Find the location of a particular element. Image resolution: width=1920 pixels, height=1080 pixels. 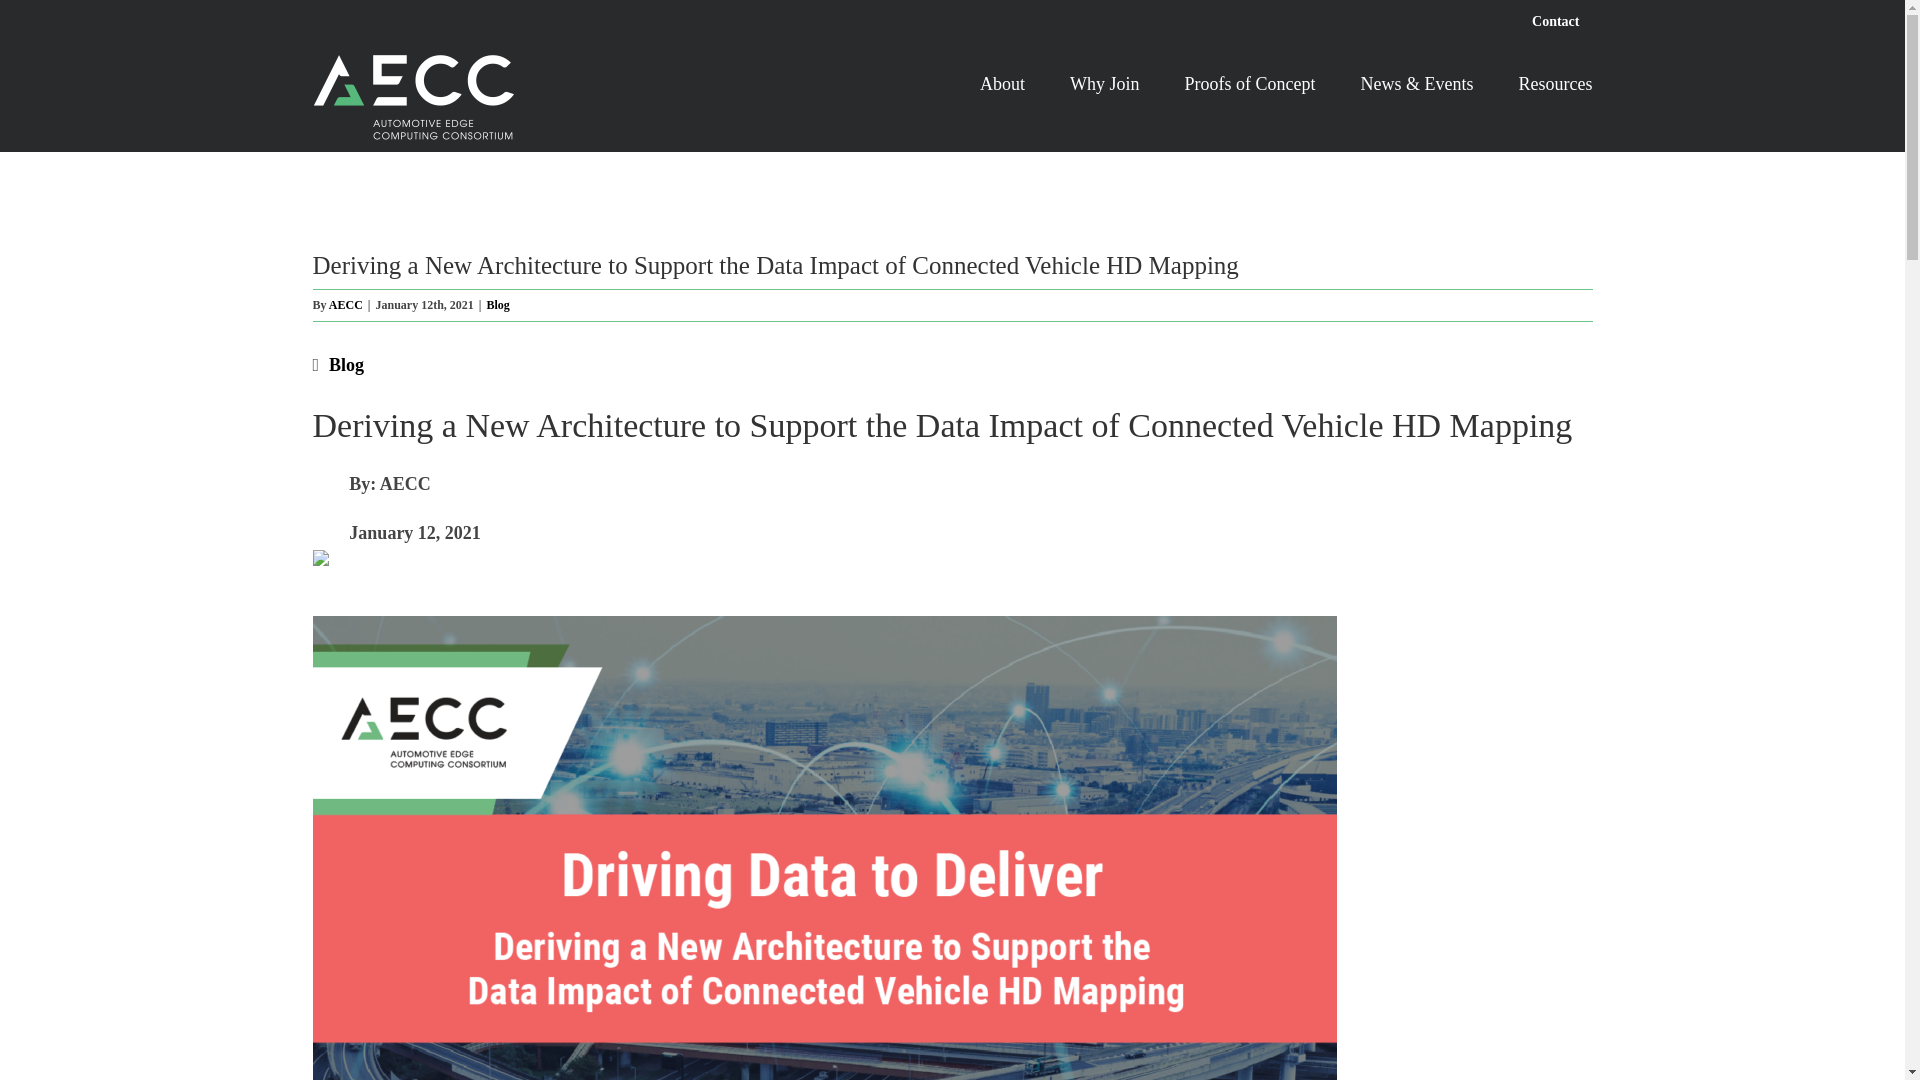

AECC is located at coordinates (345, 305).